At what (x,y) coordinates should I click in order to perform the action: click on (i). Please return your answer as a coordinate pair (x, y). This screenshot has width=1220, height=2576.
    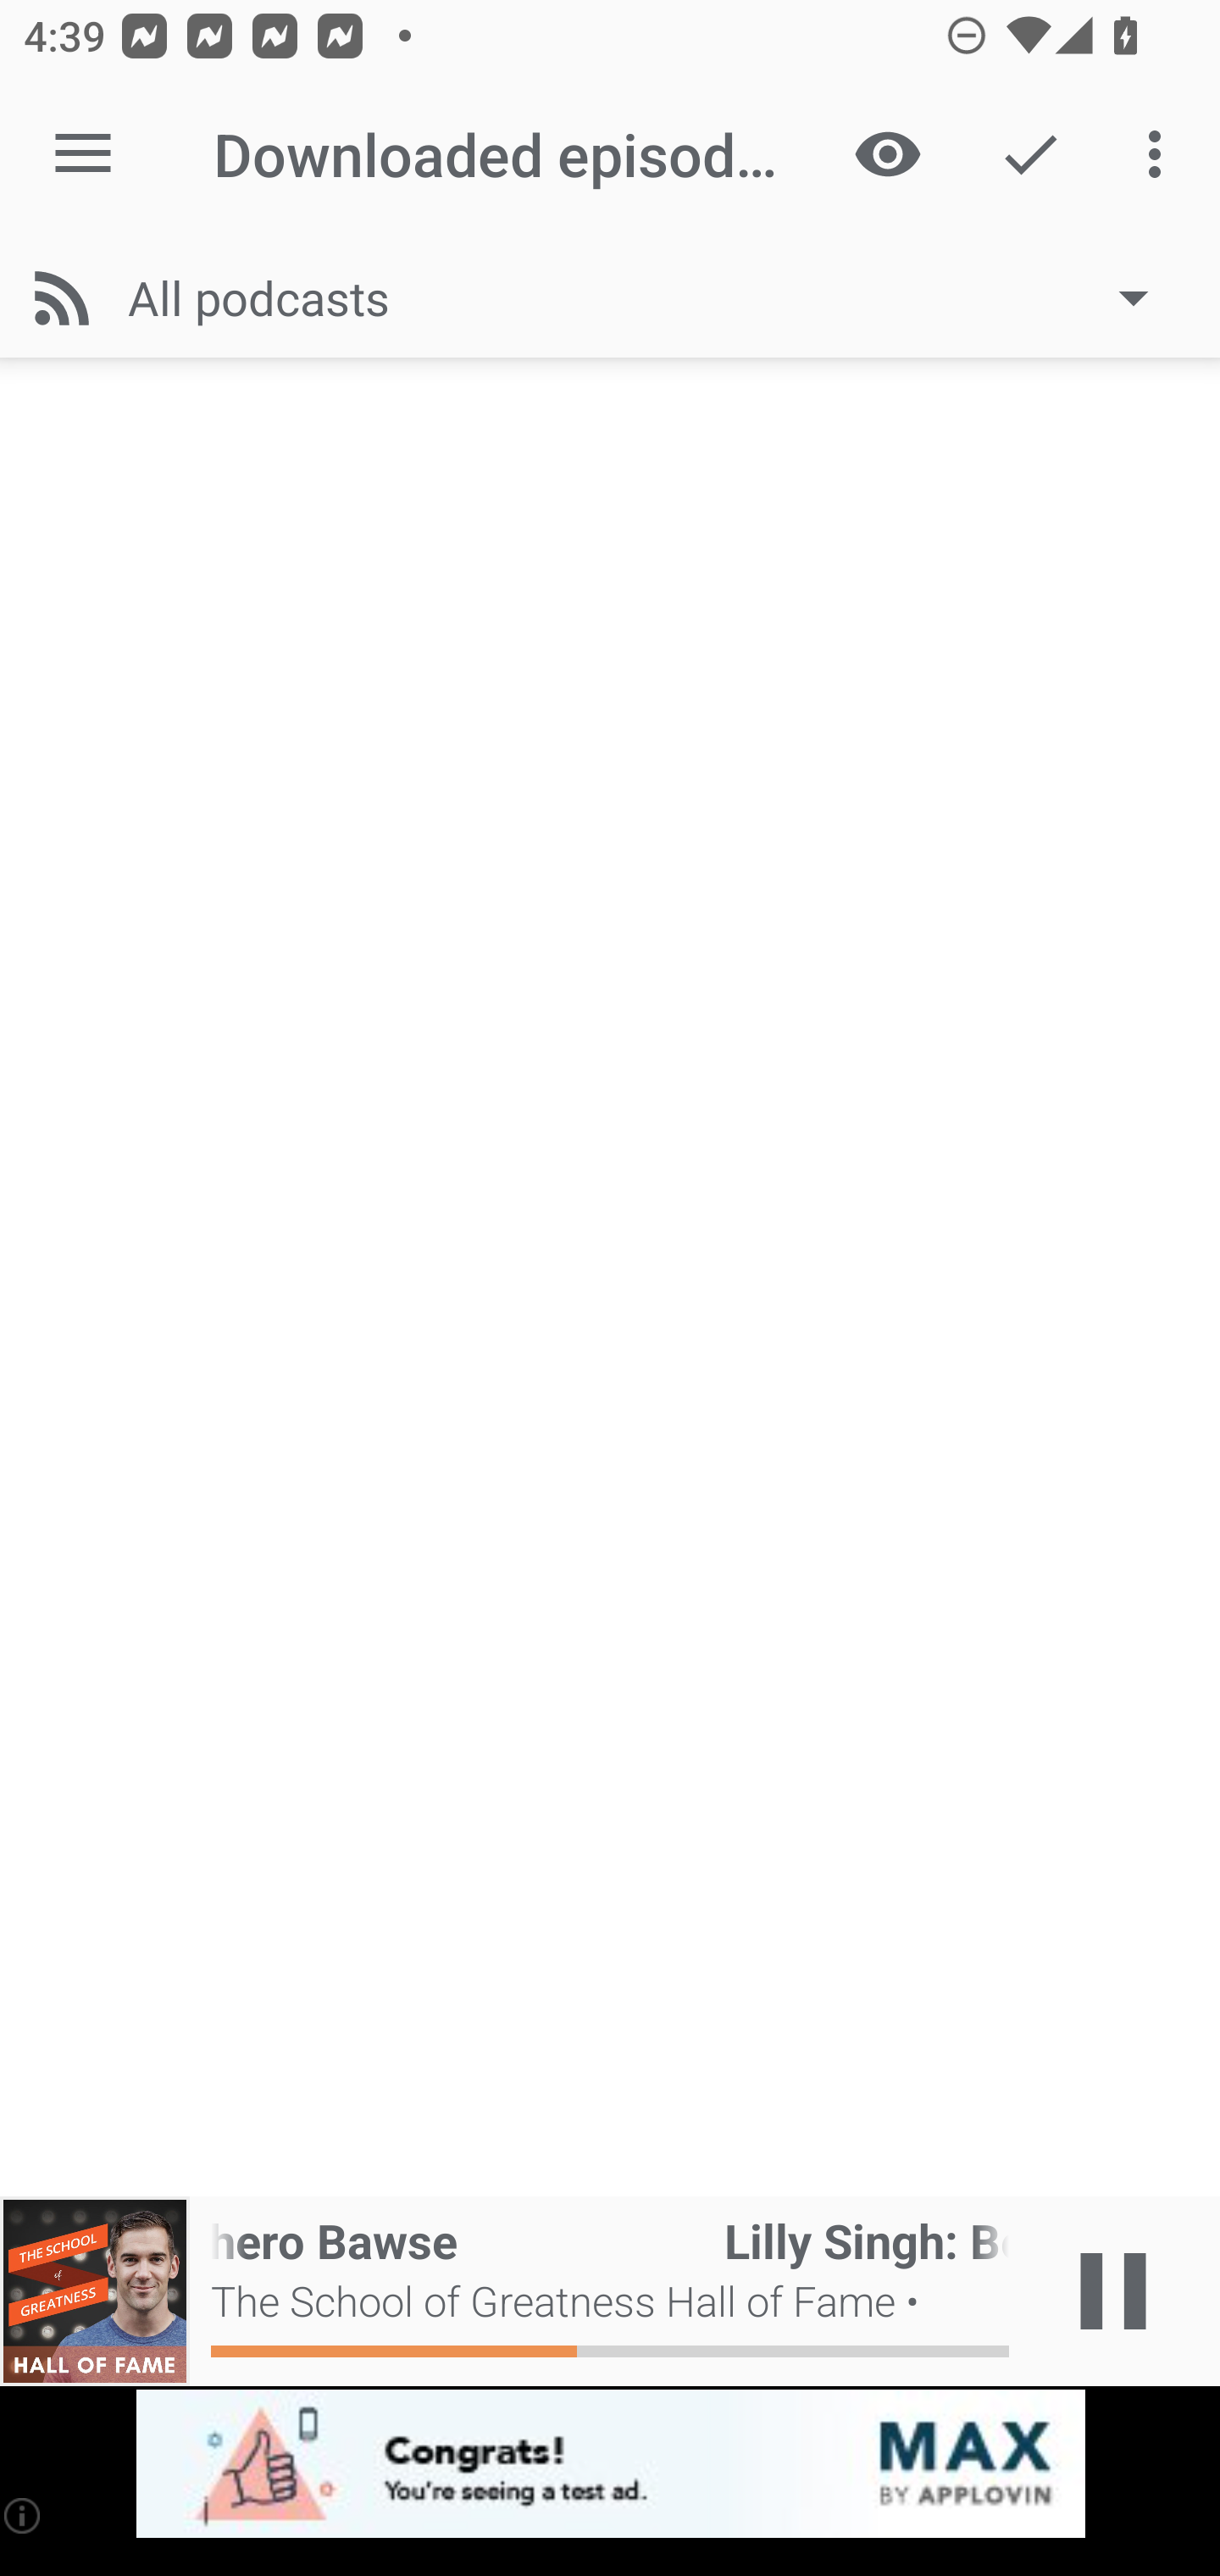
    Looking at the image, I should click on (24, 2515).